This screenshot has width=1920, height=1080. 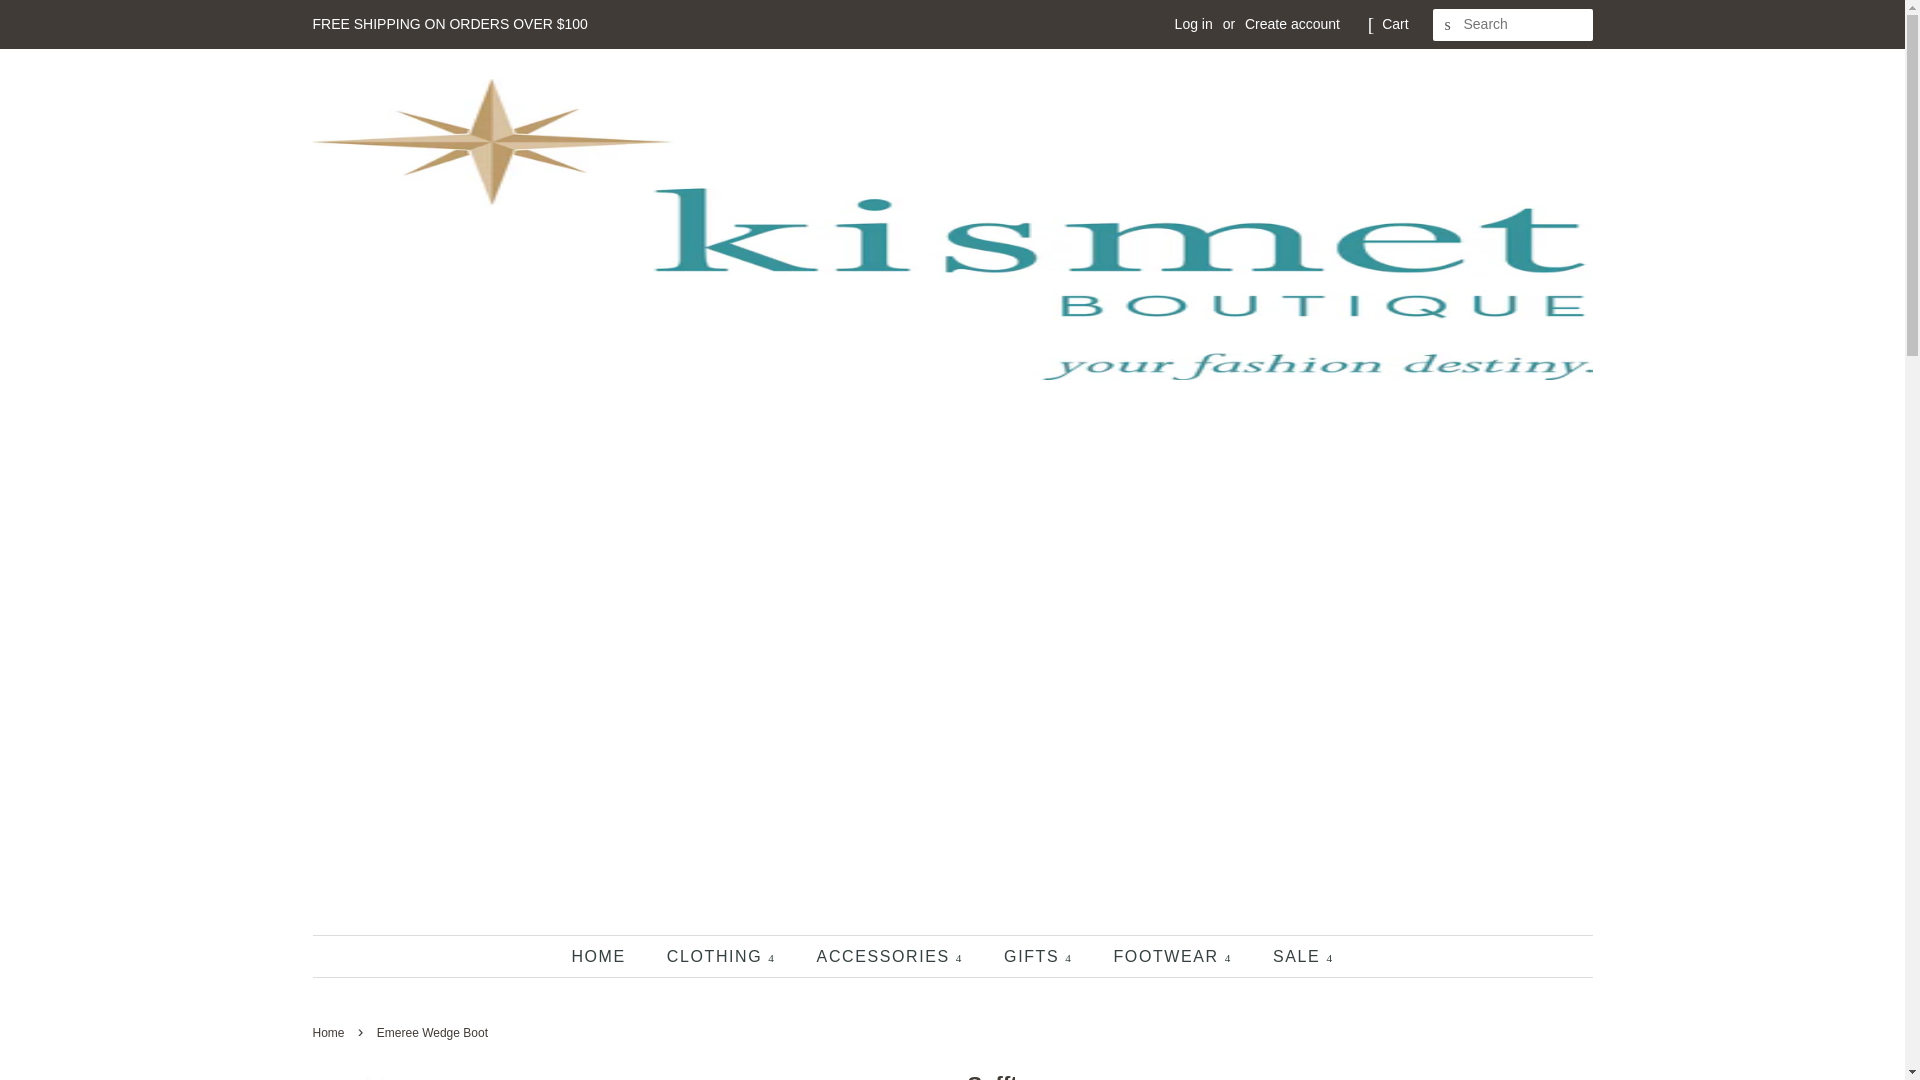 What do you see at coordinates (1448, 25) in the screenshot?
I see `SEARCH` at bounding box center [1448, 25].